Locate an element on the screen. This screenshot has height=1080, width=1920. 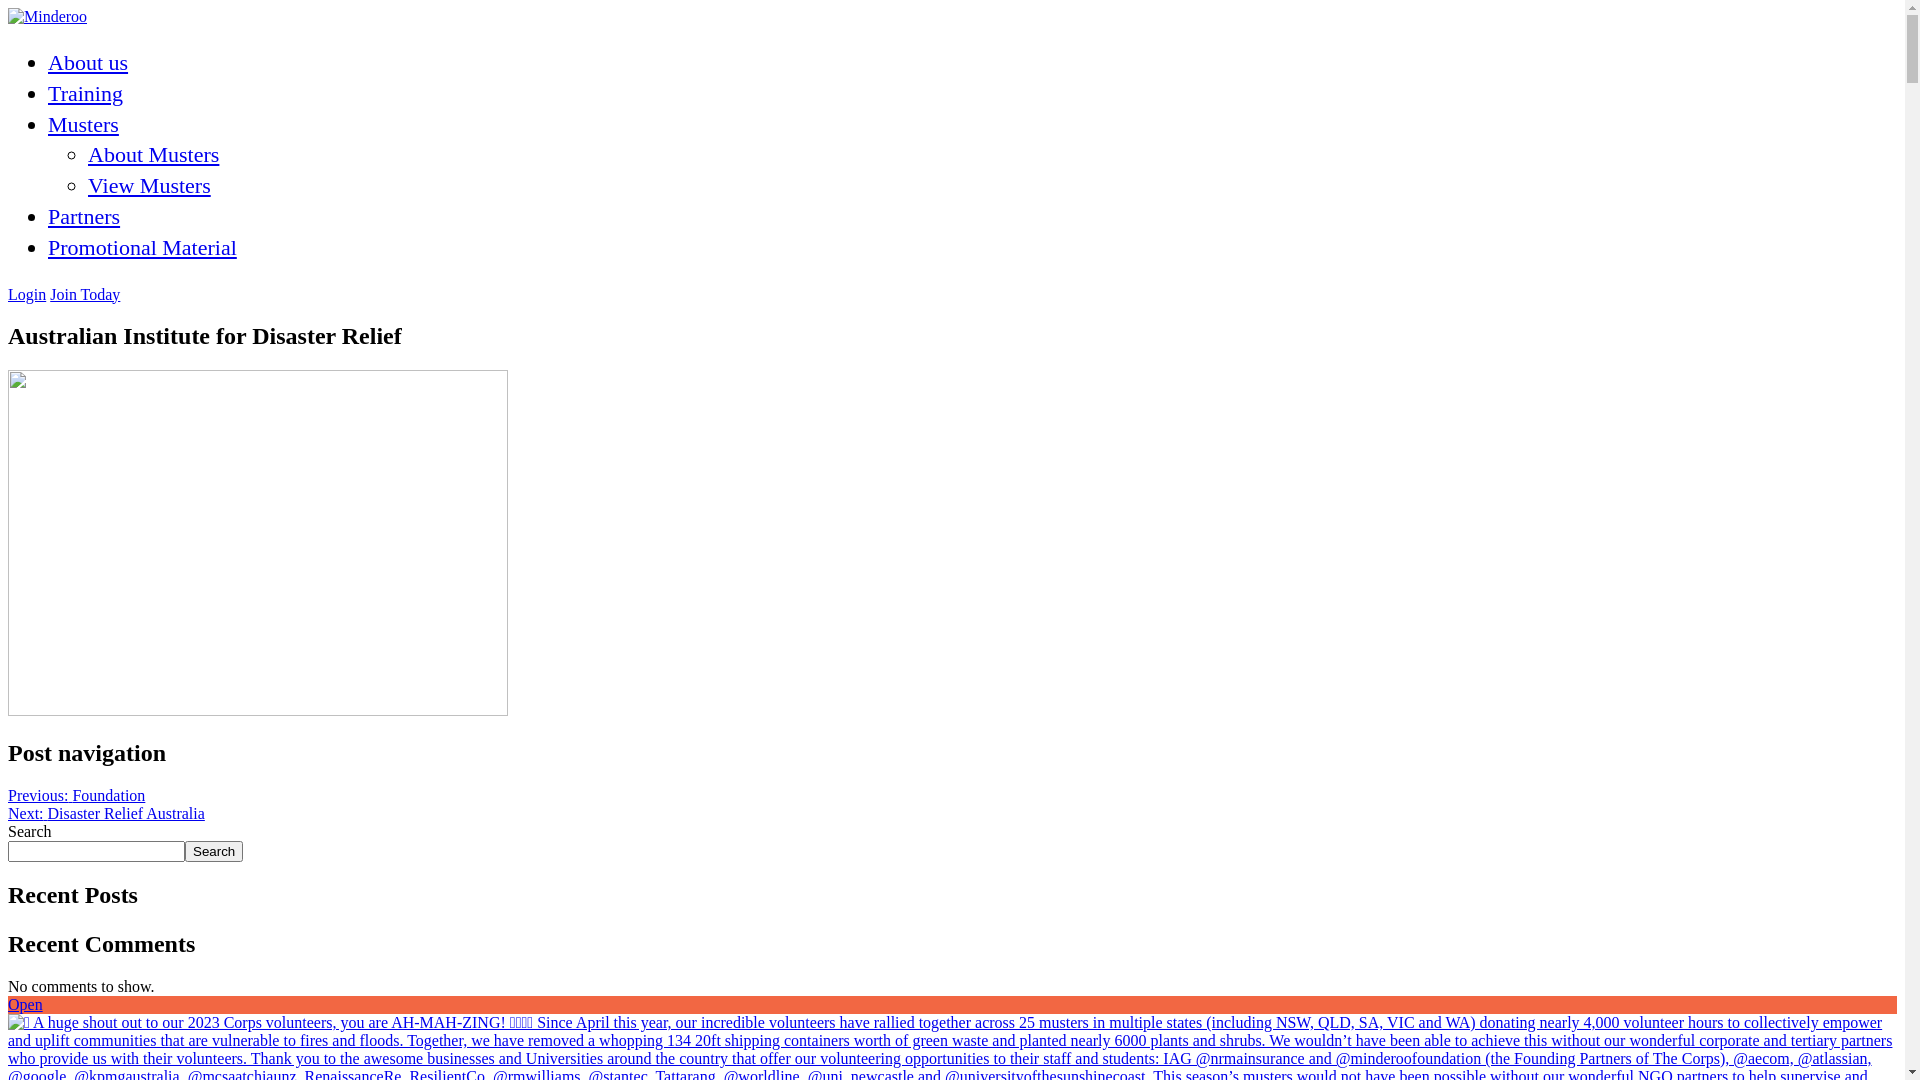
Next: Disaster Relief Australia is located at coordinates (106, 814).